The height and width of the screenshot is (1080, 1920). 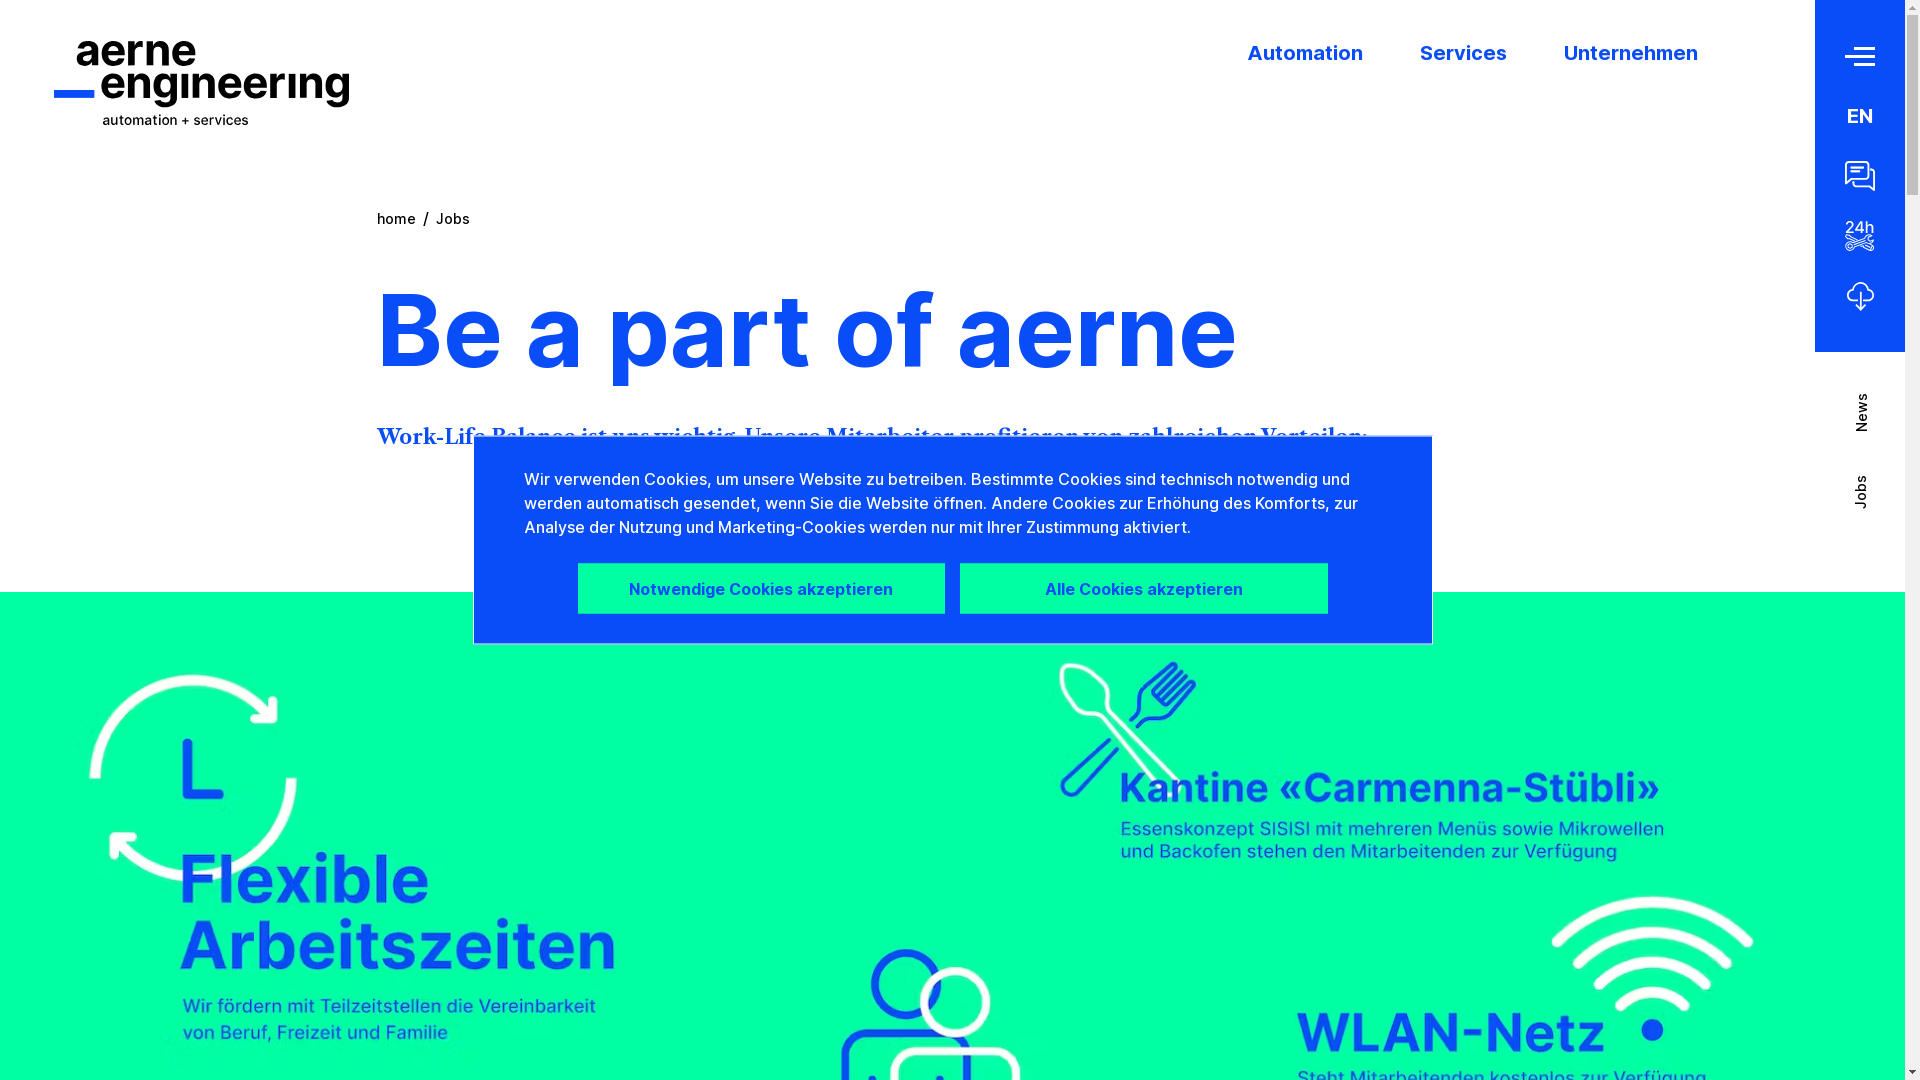 I want to click on Jobs, so click(x=453, y=218).